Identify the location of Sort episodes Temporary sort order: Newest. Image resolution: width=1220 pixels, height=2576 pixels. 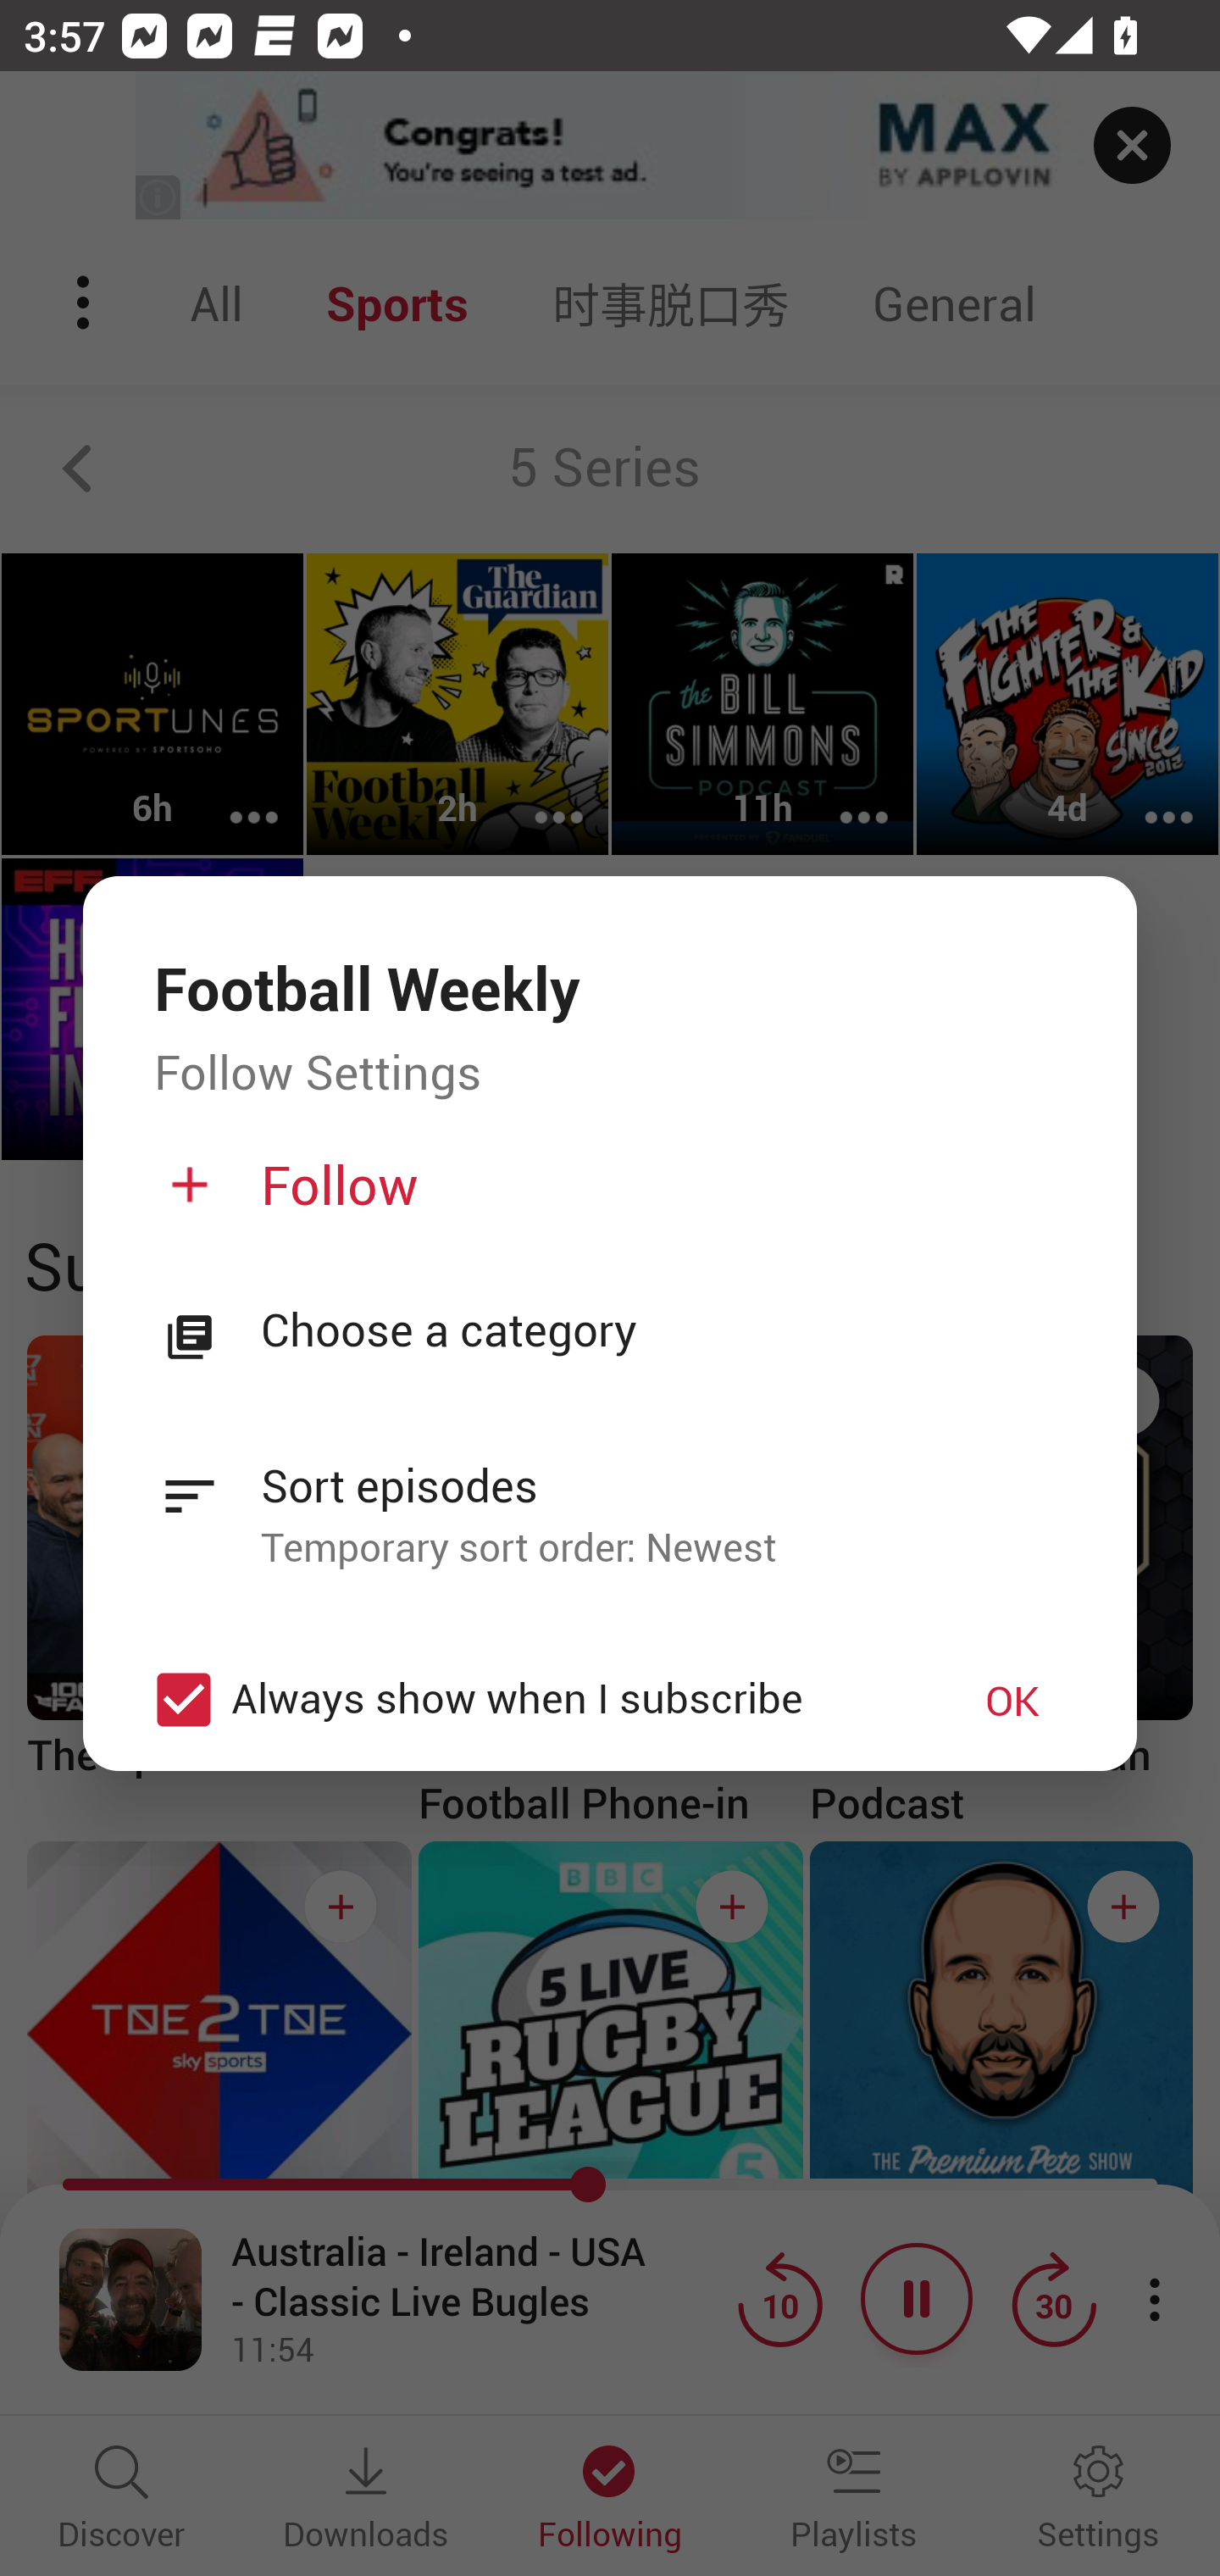
(610, 1497).